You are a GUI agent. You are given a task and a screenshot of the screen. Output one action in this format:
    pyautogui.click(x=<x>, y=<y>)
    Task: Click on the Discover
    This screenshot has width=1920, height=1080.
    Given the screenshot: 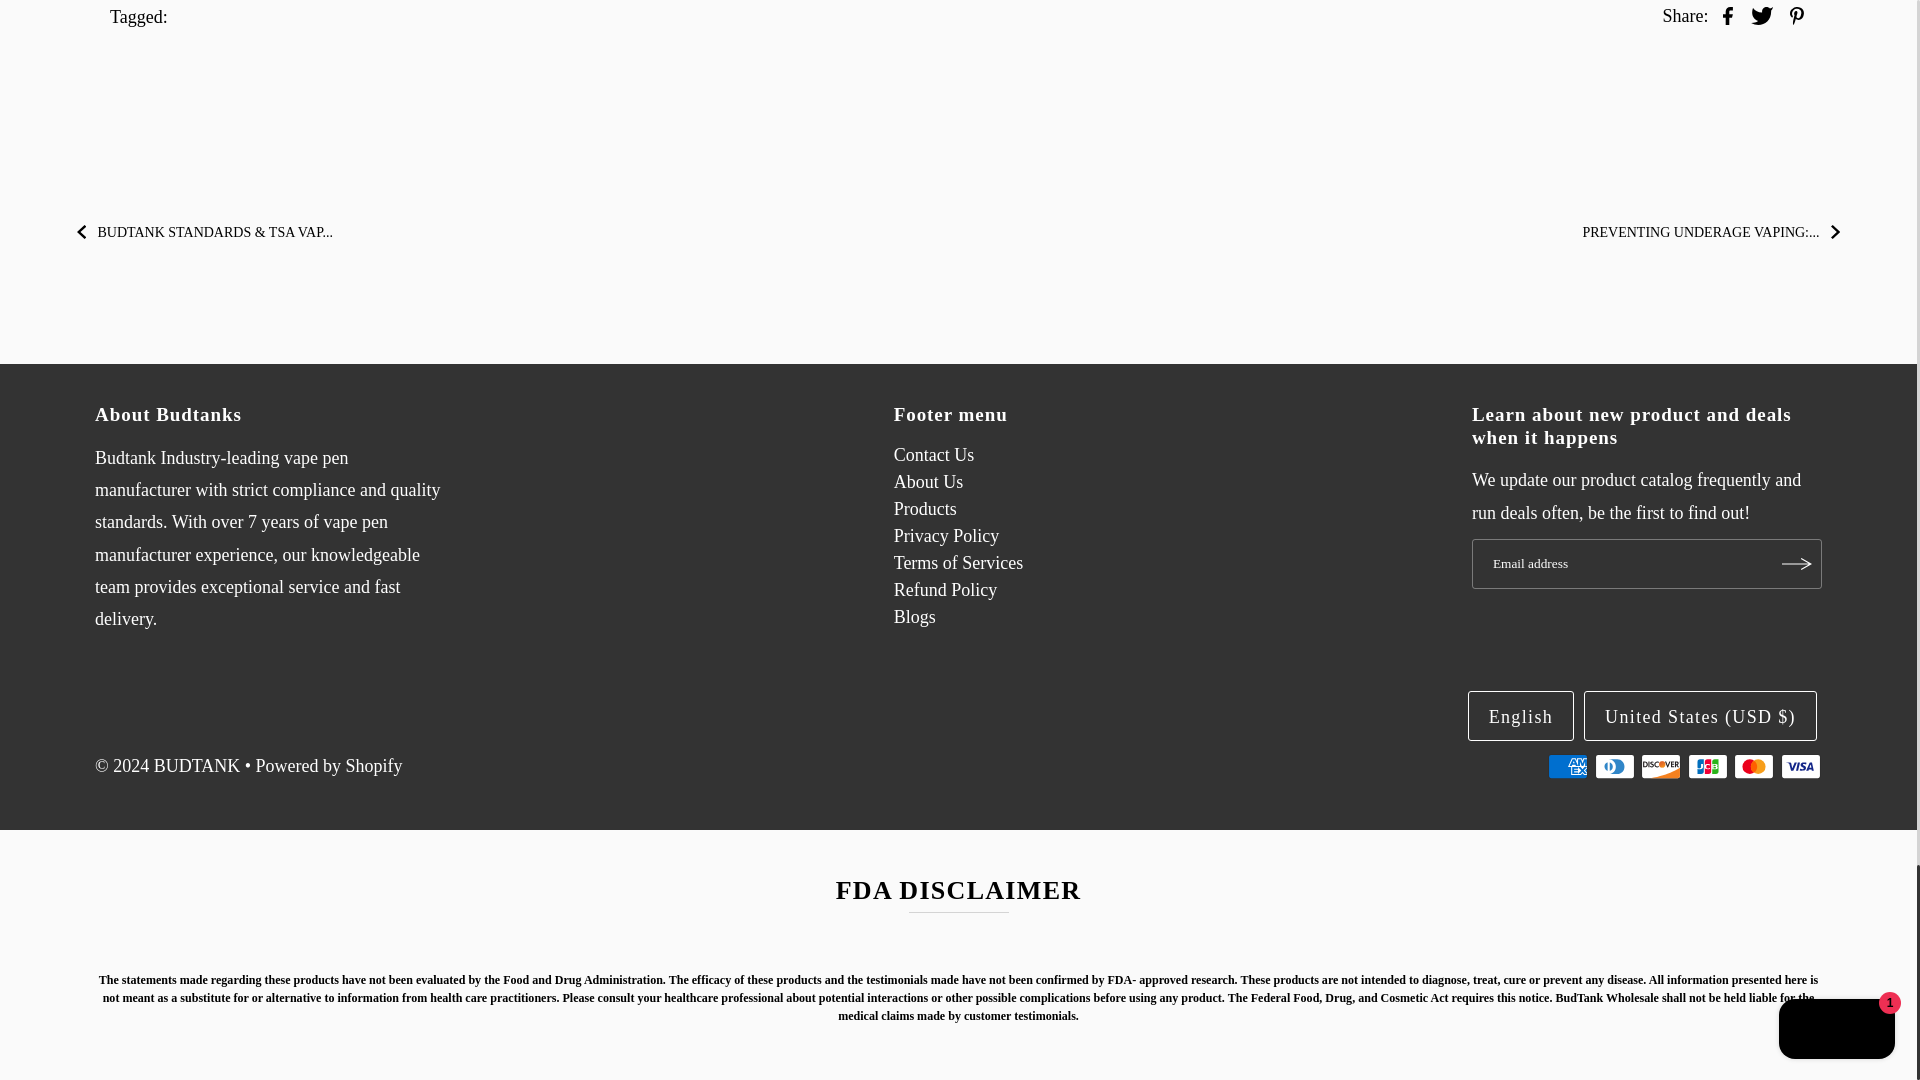 What is the action you would take?
    pyautogui.click(x=1661, y=766)
    